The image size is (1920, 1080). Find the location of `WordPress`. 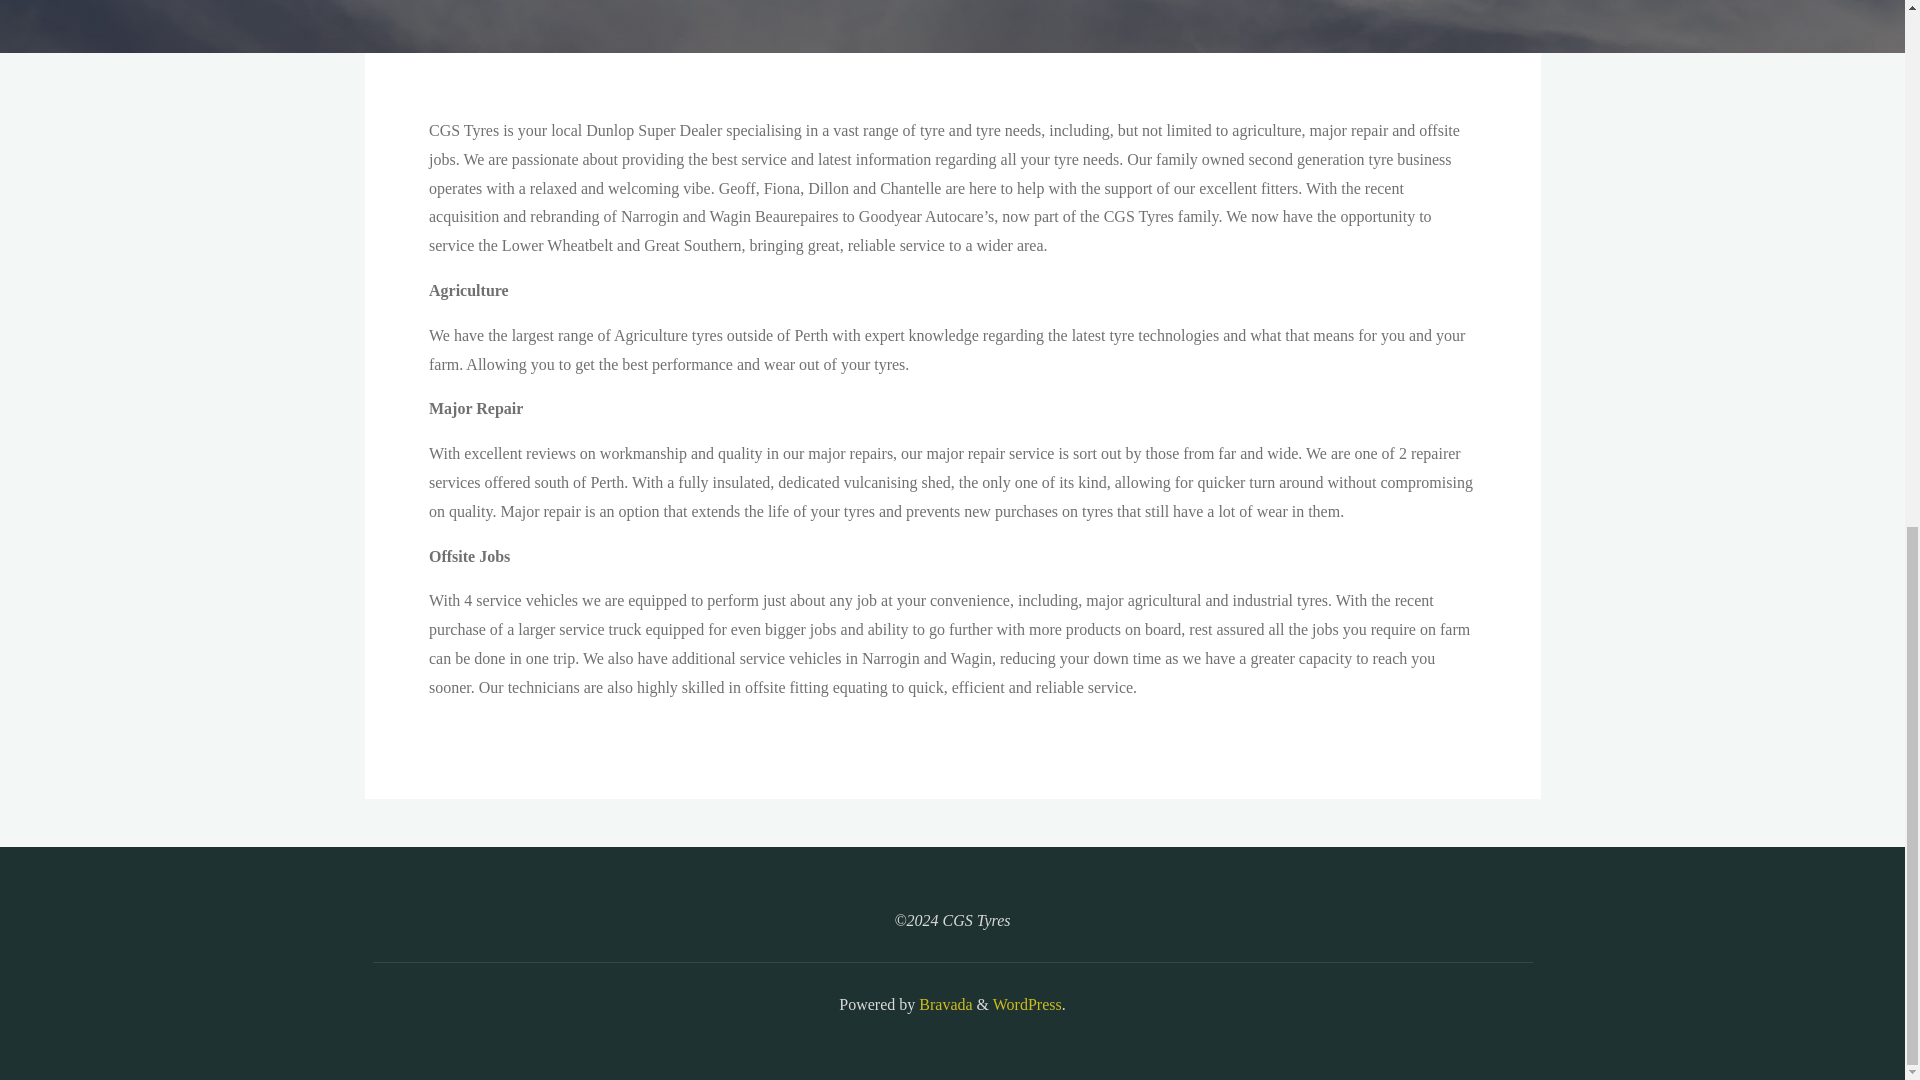

WordPress is located at coordinates (1026, 1004).